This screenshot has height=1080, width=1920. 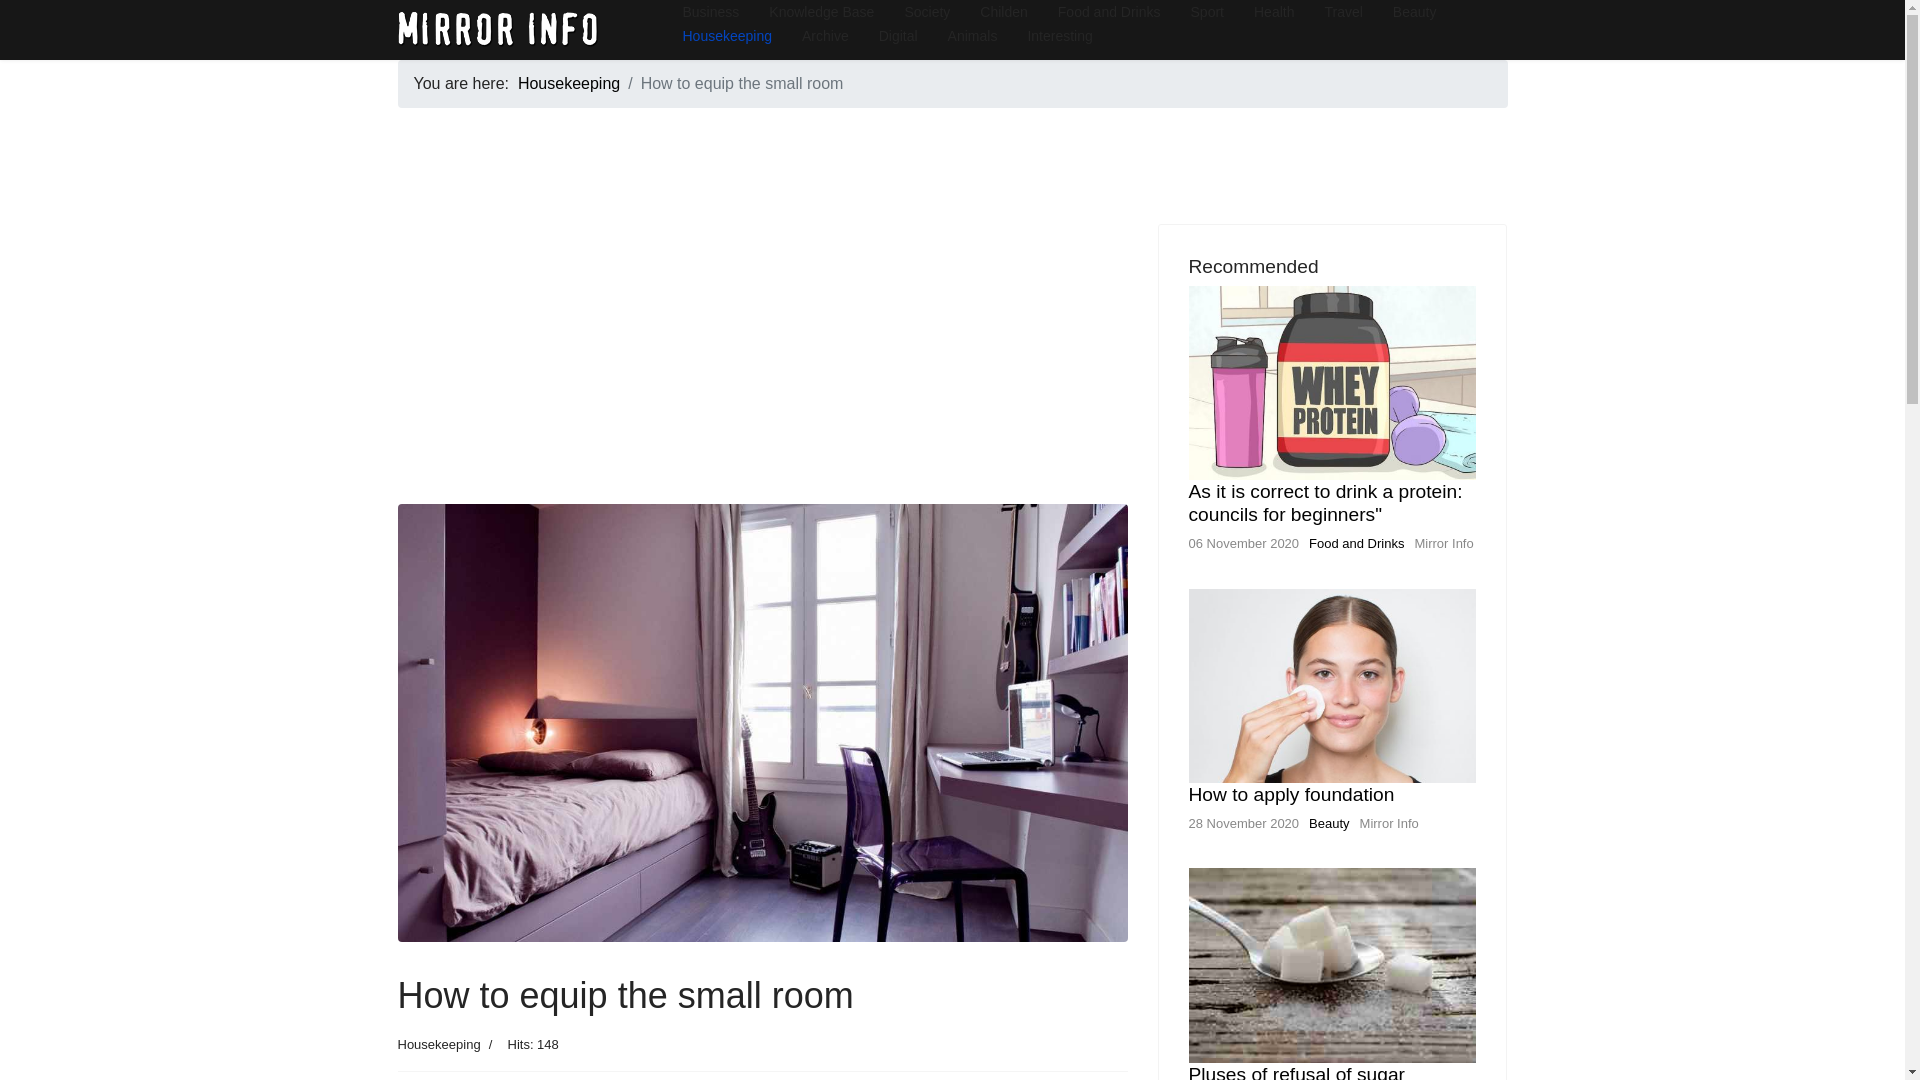 I want to click on Food and Drinks, so click(x=1356, y=542).